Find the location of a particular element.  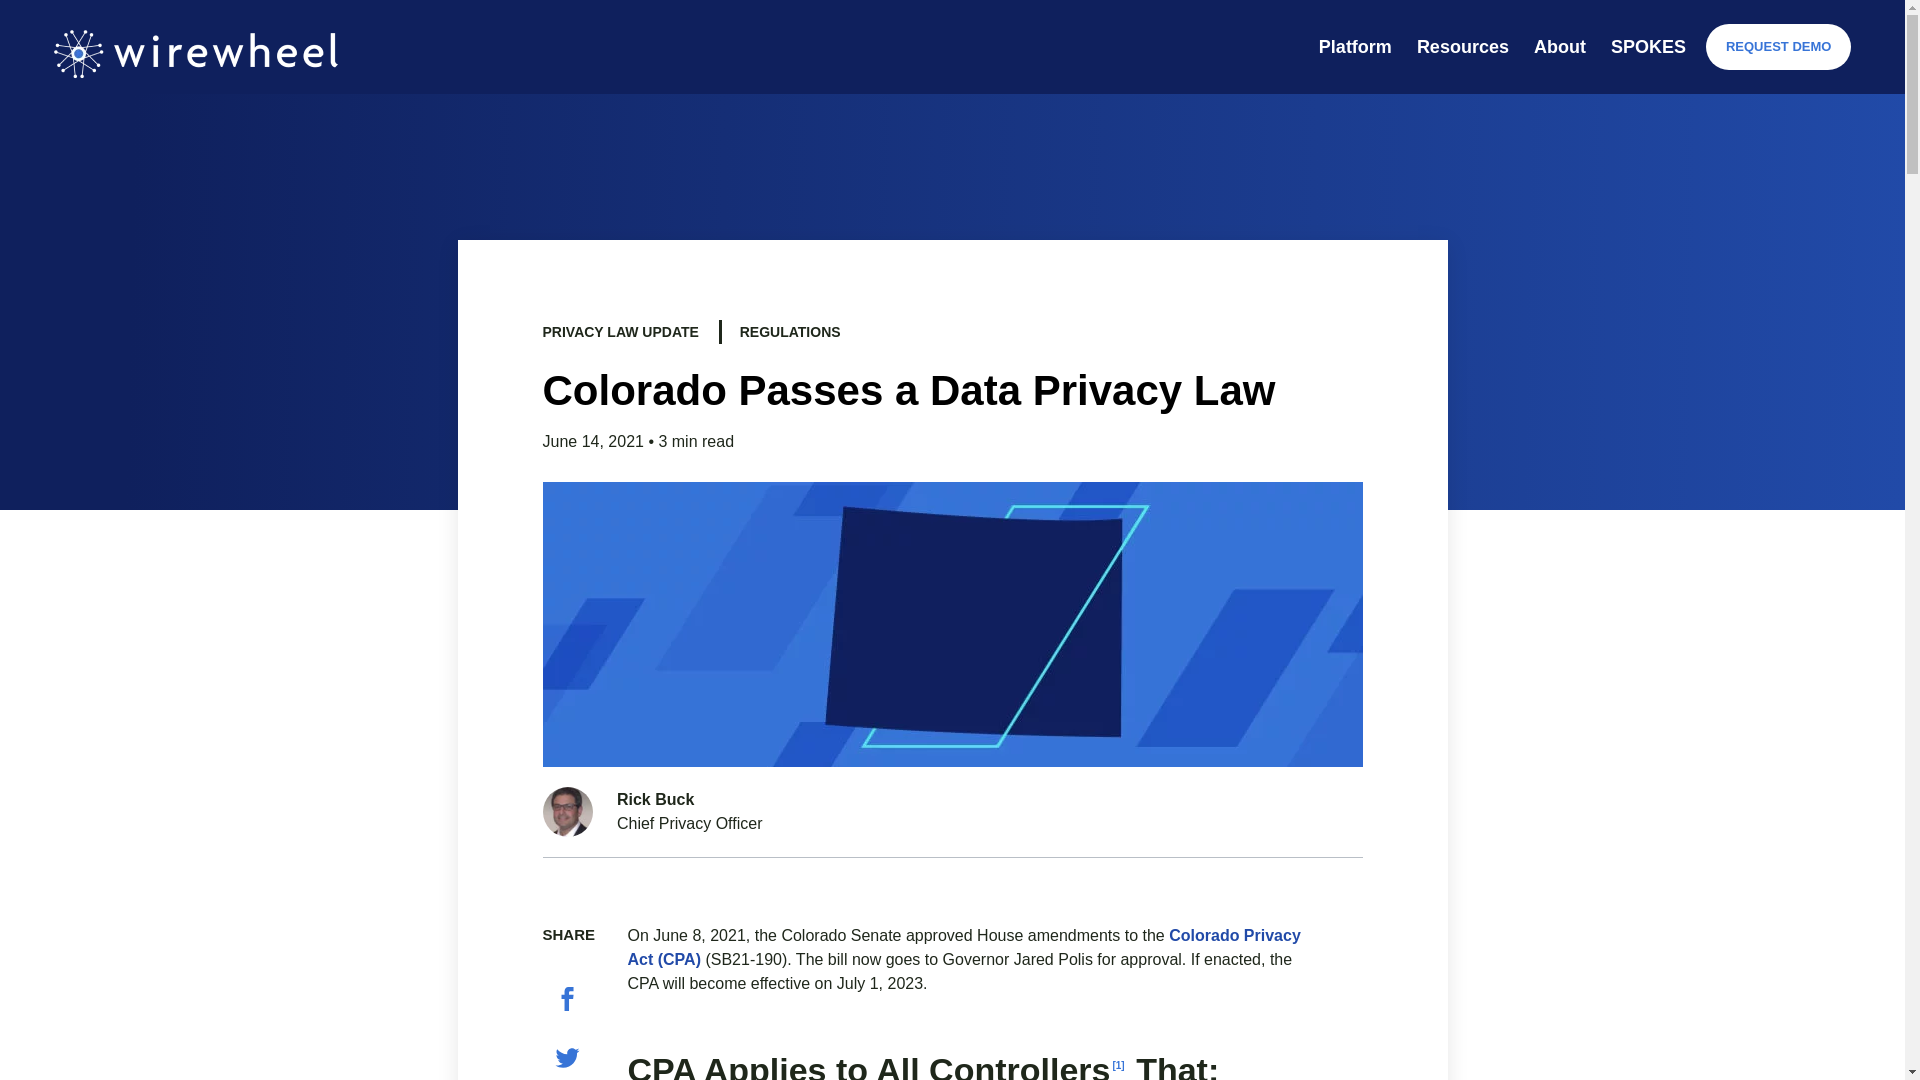

About is located at coordinates (1560, 46).